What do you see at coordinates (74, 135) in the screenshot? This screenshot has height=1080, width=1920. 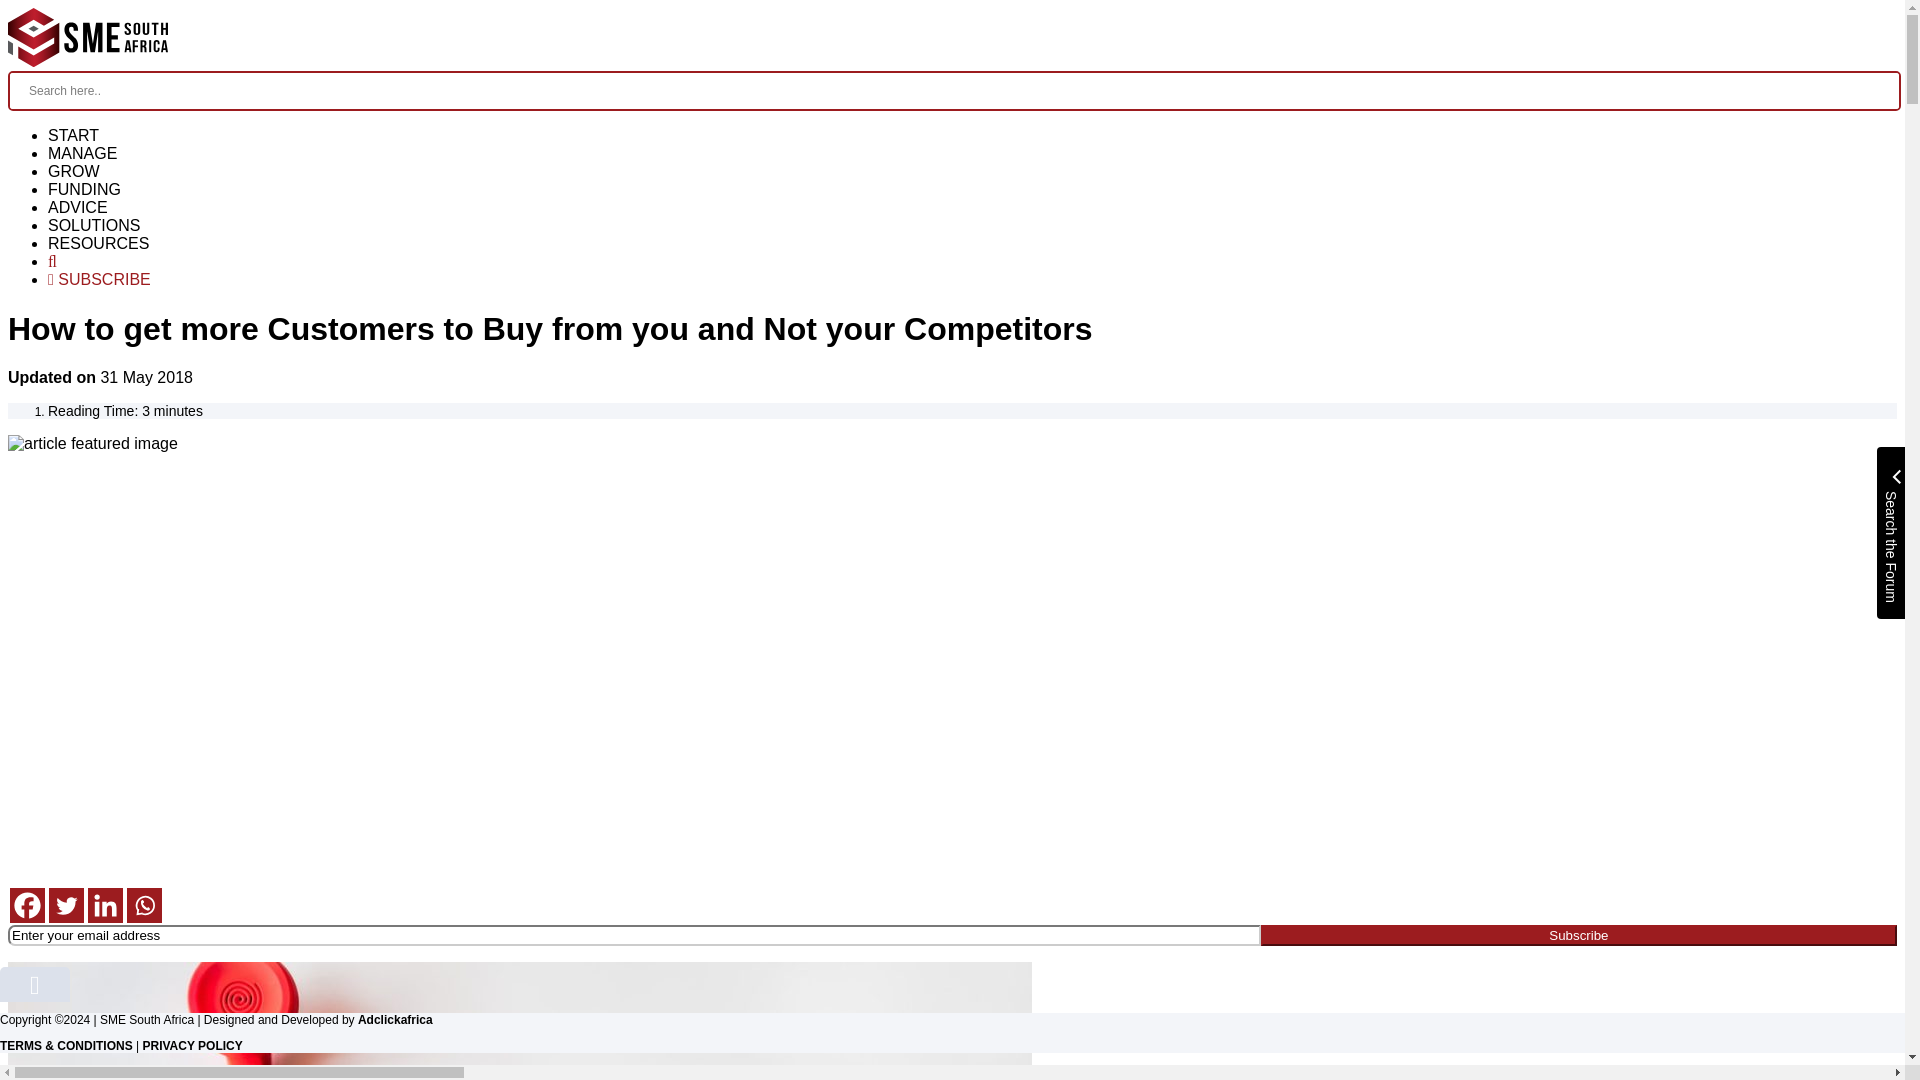 I see `START` at bounding box center [74, 135].